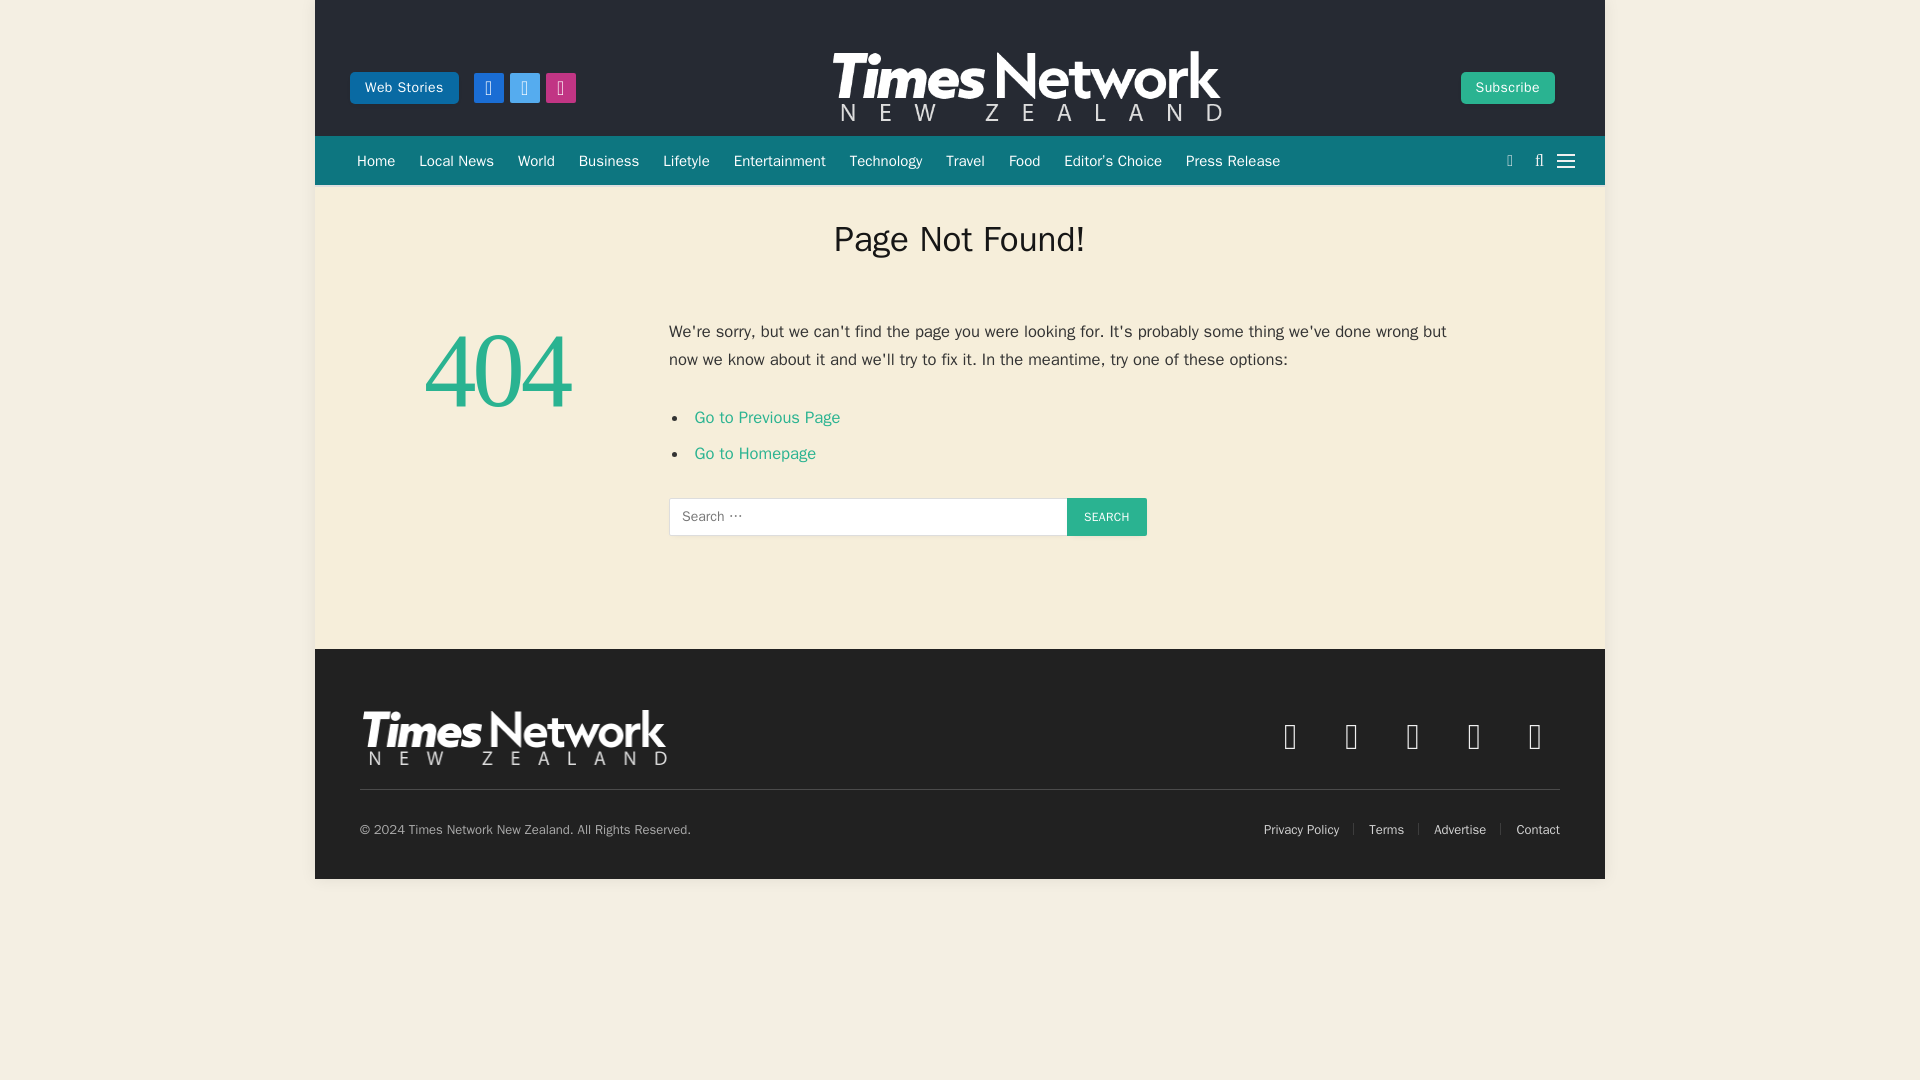  What do you see at coordinates (886, 160) in the screenshot?
I see `Technology` at bounding box center [886, 160].